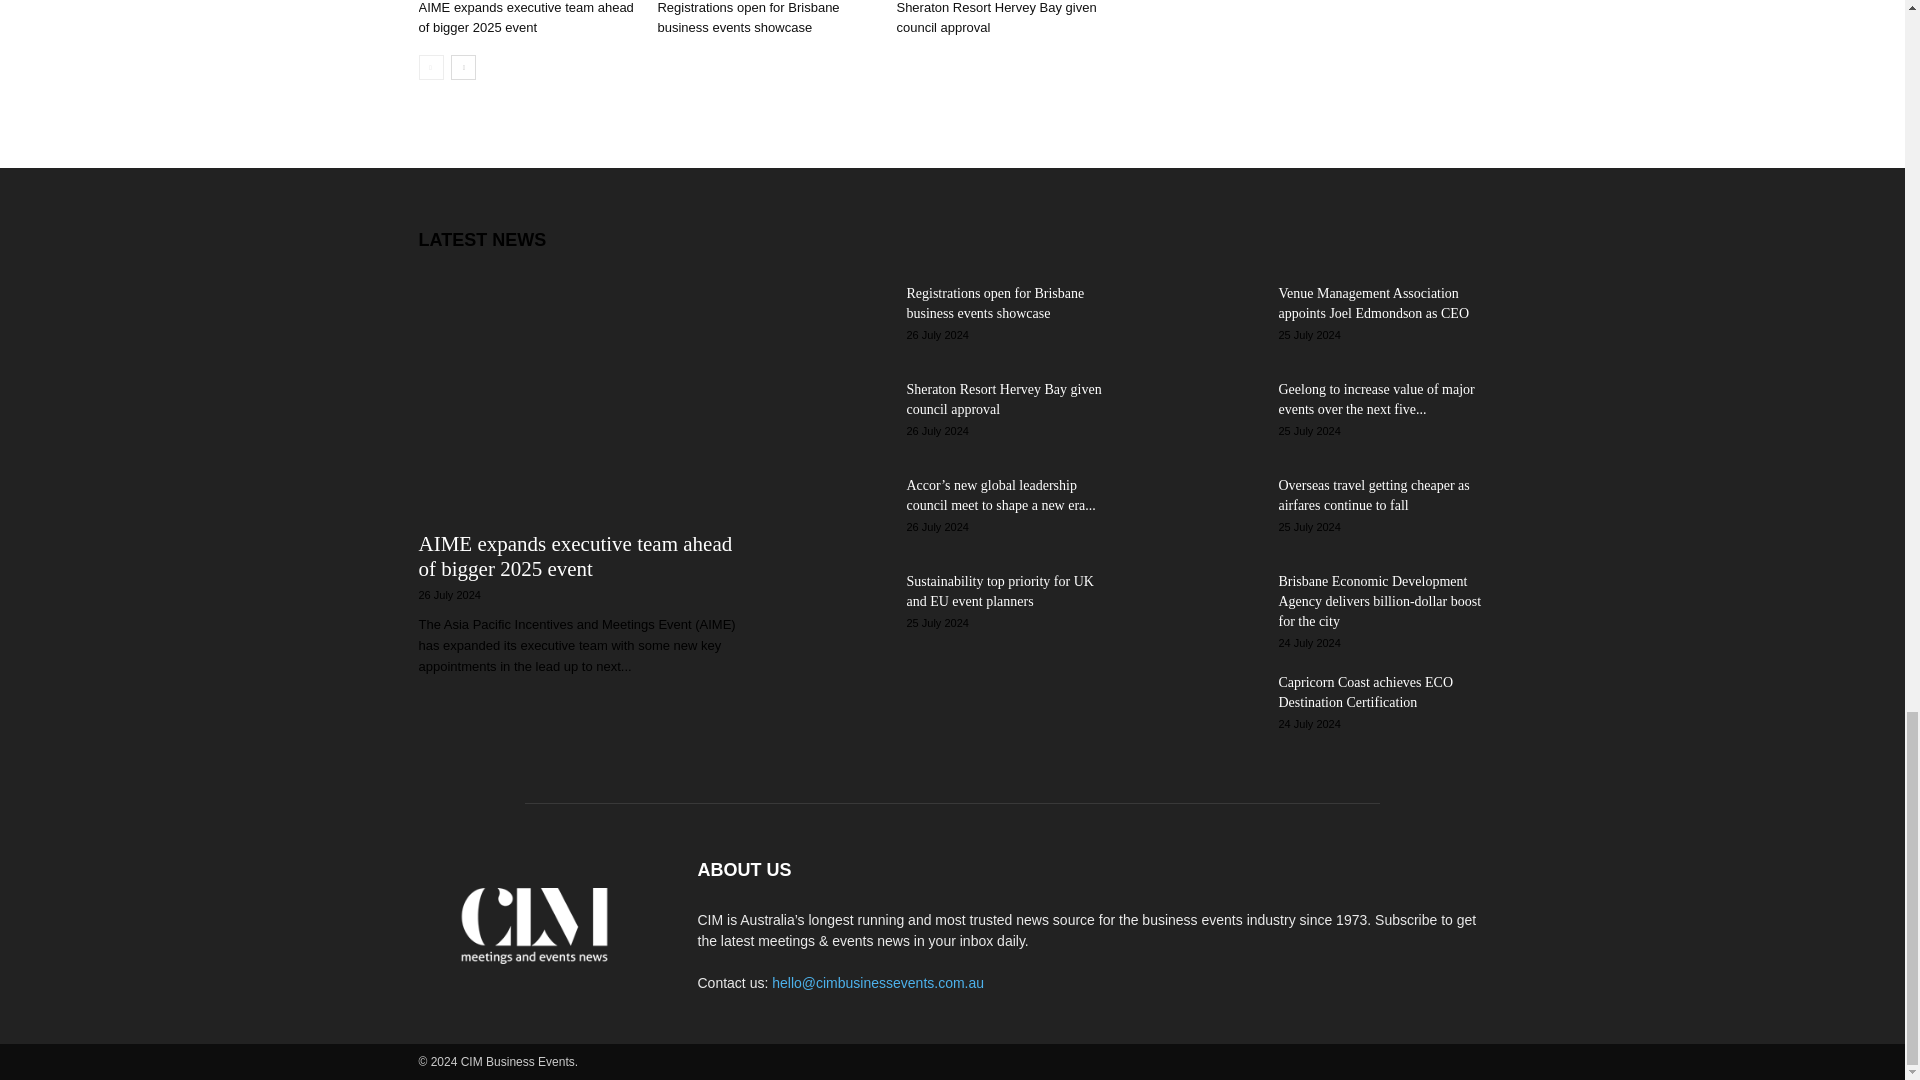  What do you see at coordinates (996, 17) in the screenshot?
I see `Sheraton Resort Hervey Bay given council approval` at bounding box center [996, 17].